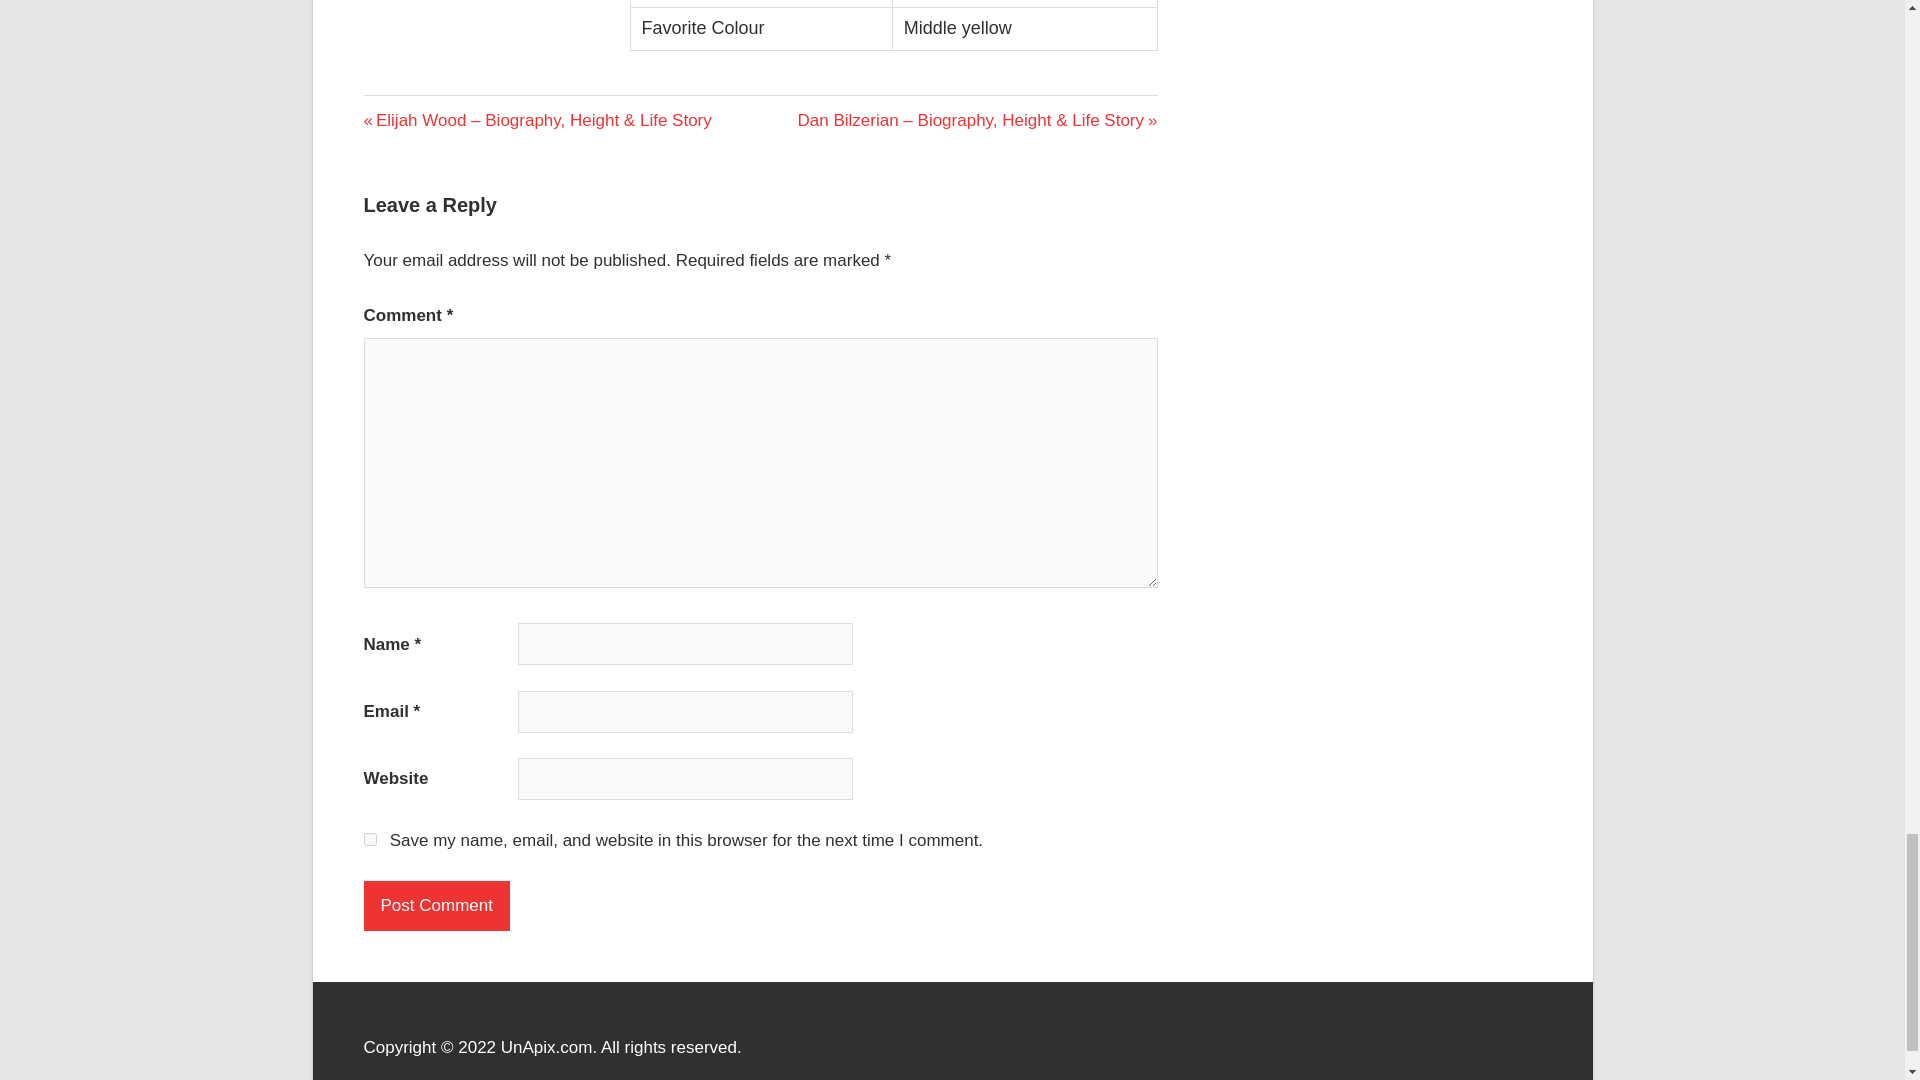  What do you see at coordinates (400, 120) in the screenshot?
I see `BEN AFFLECK` at bounding box center [400, 120].